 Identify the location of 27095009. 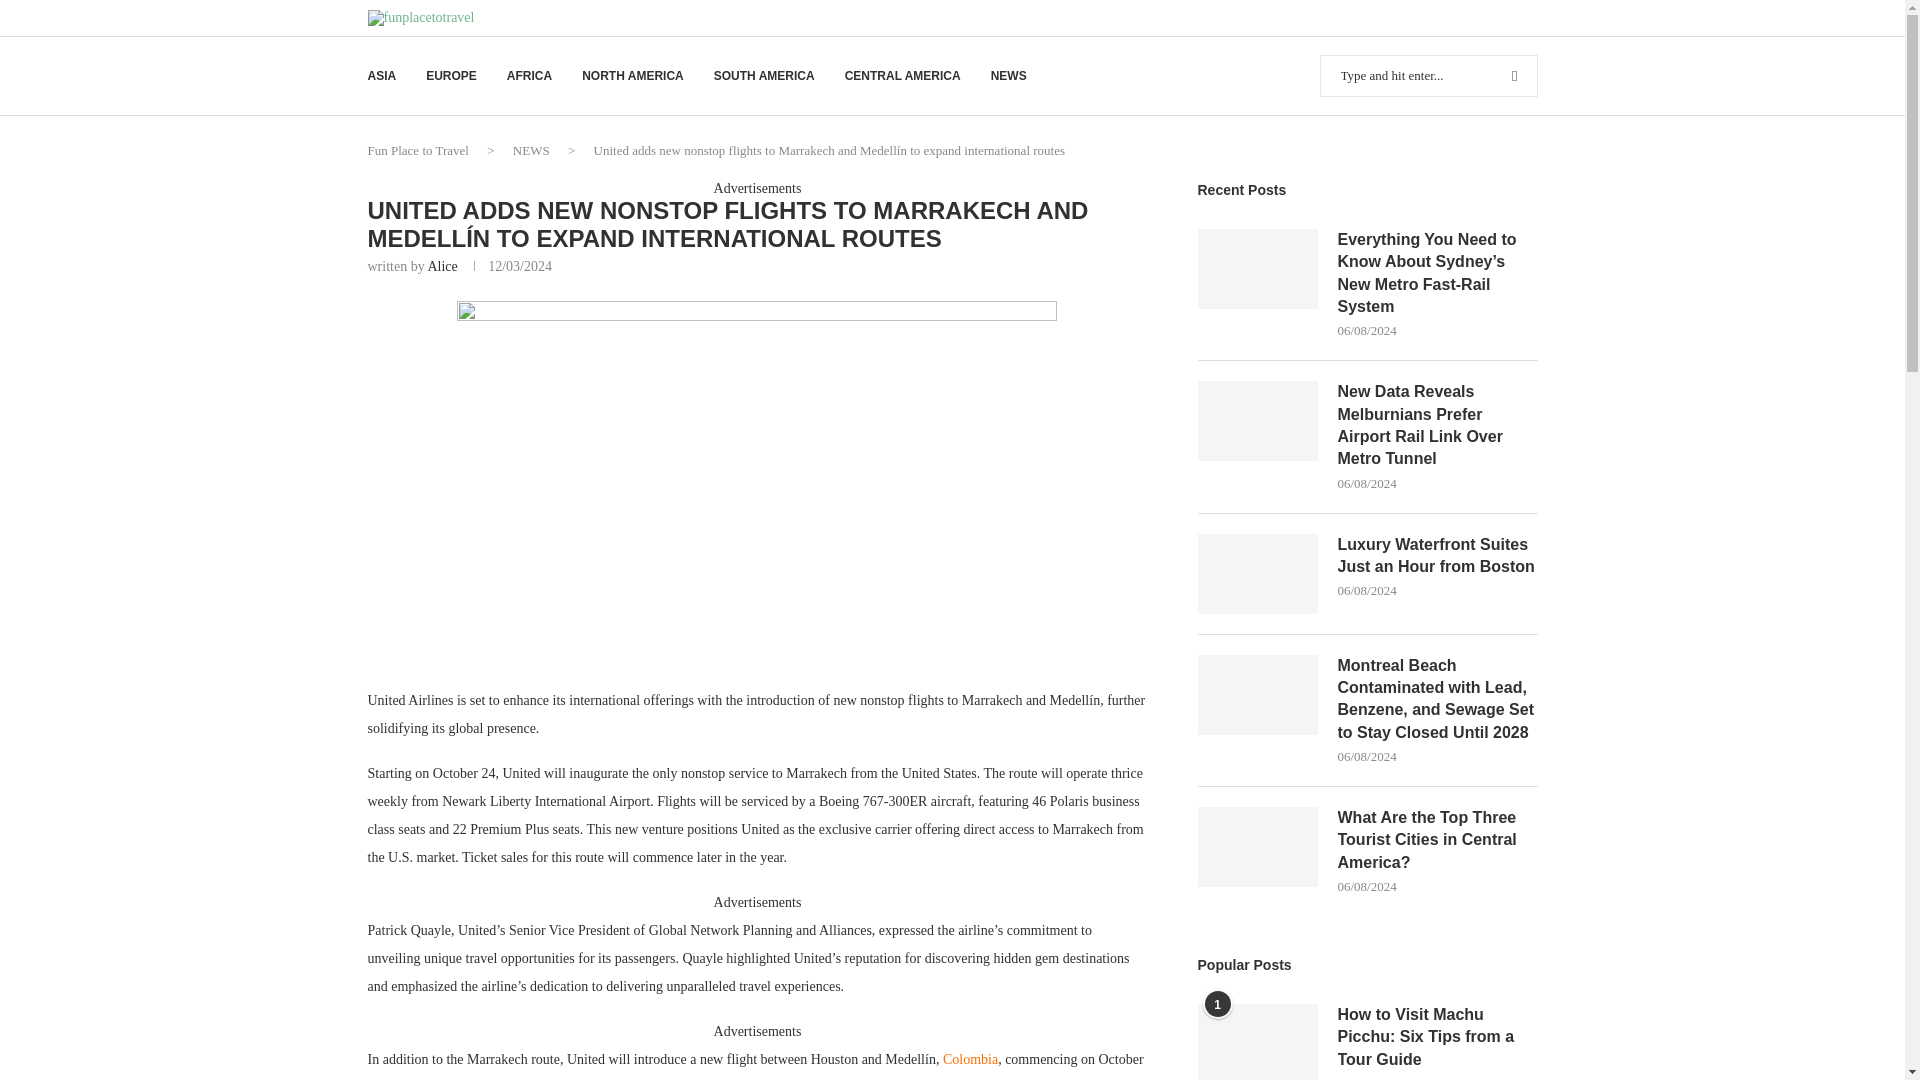
(756, 480).